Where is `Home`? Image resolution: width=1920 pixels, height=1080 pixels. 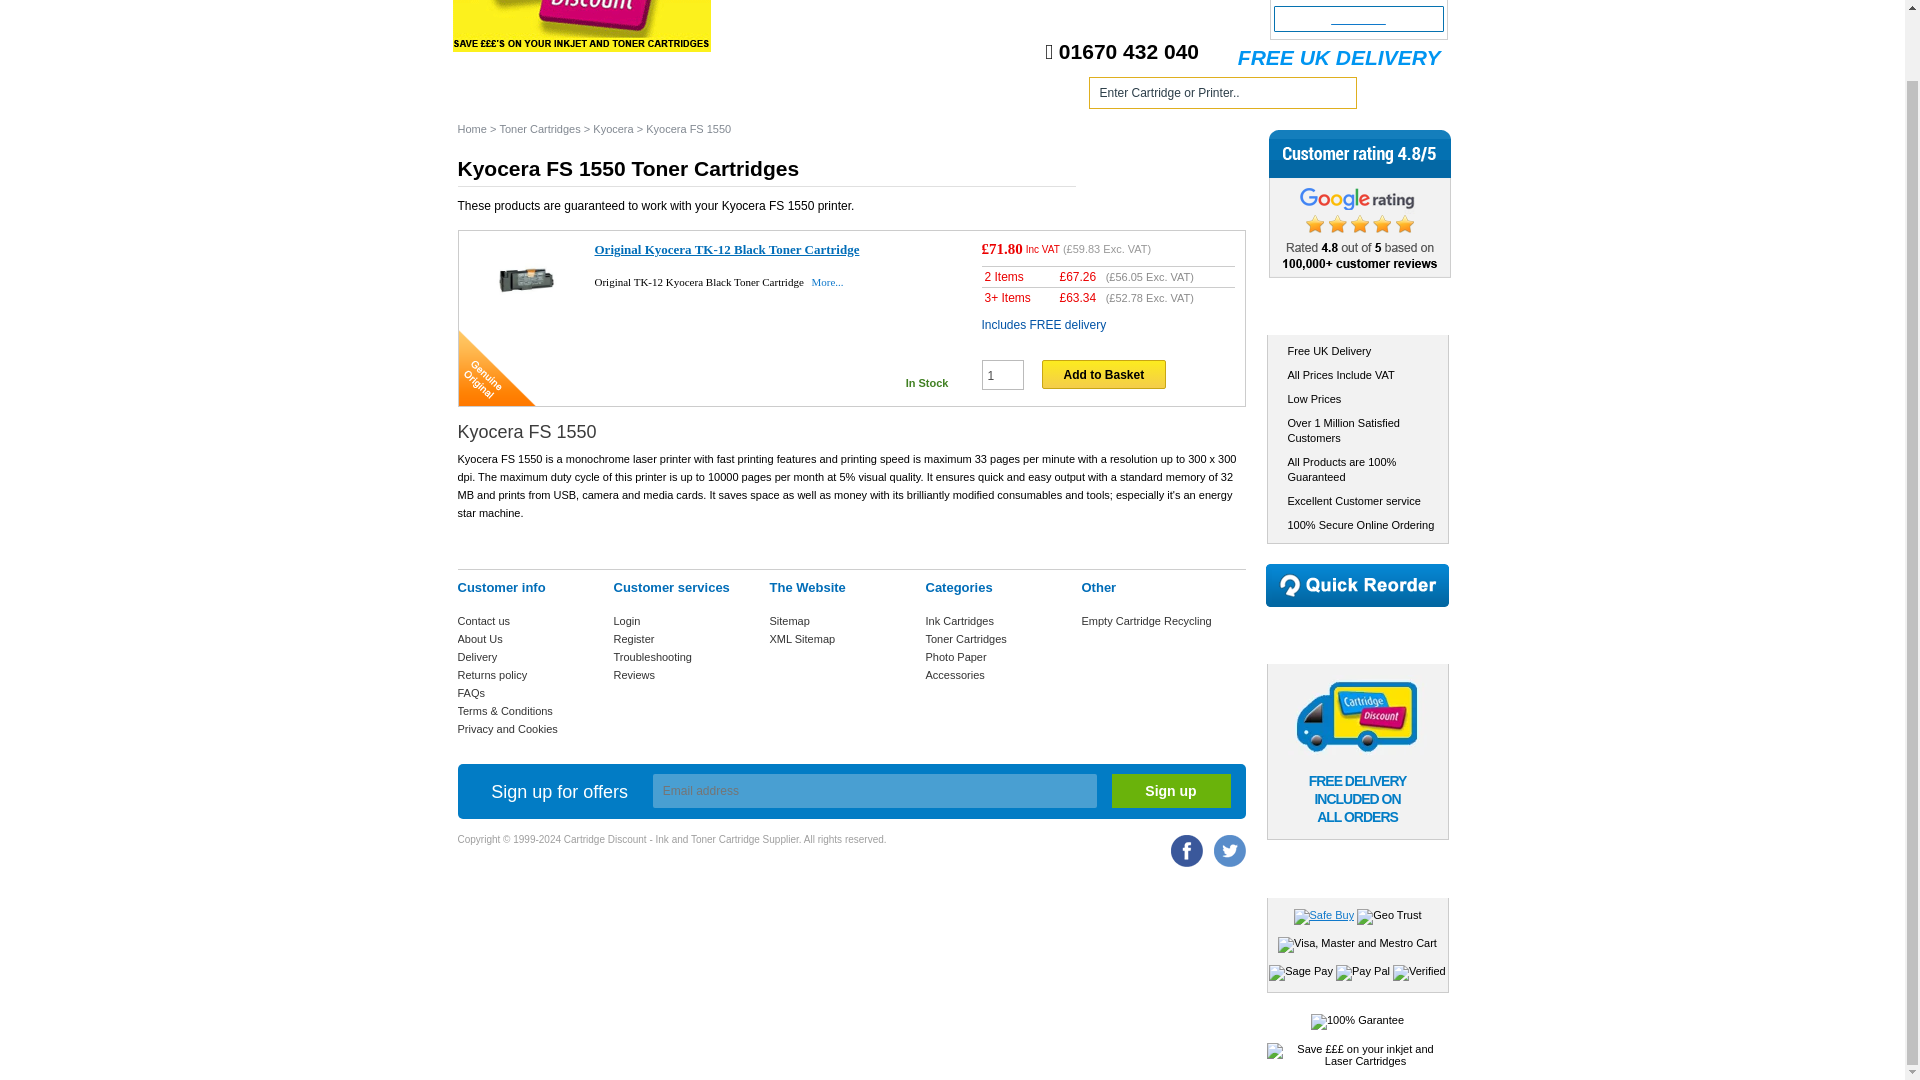
Home is located at coordinates (496, 96).